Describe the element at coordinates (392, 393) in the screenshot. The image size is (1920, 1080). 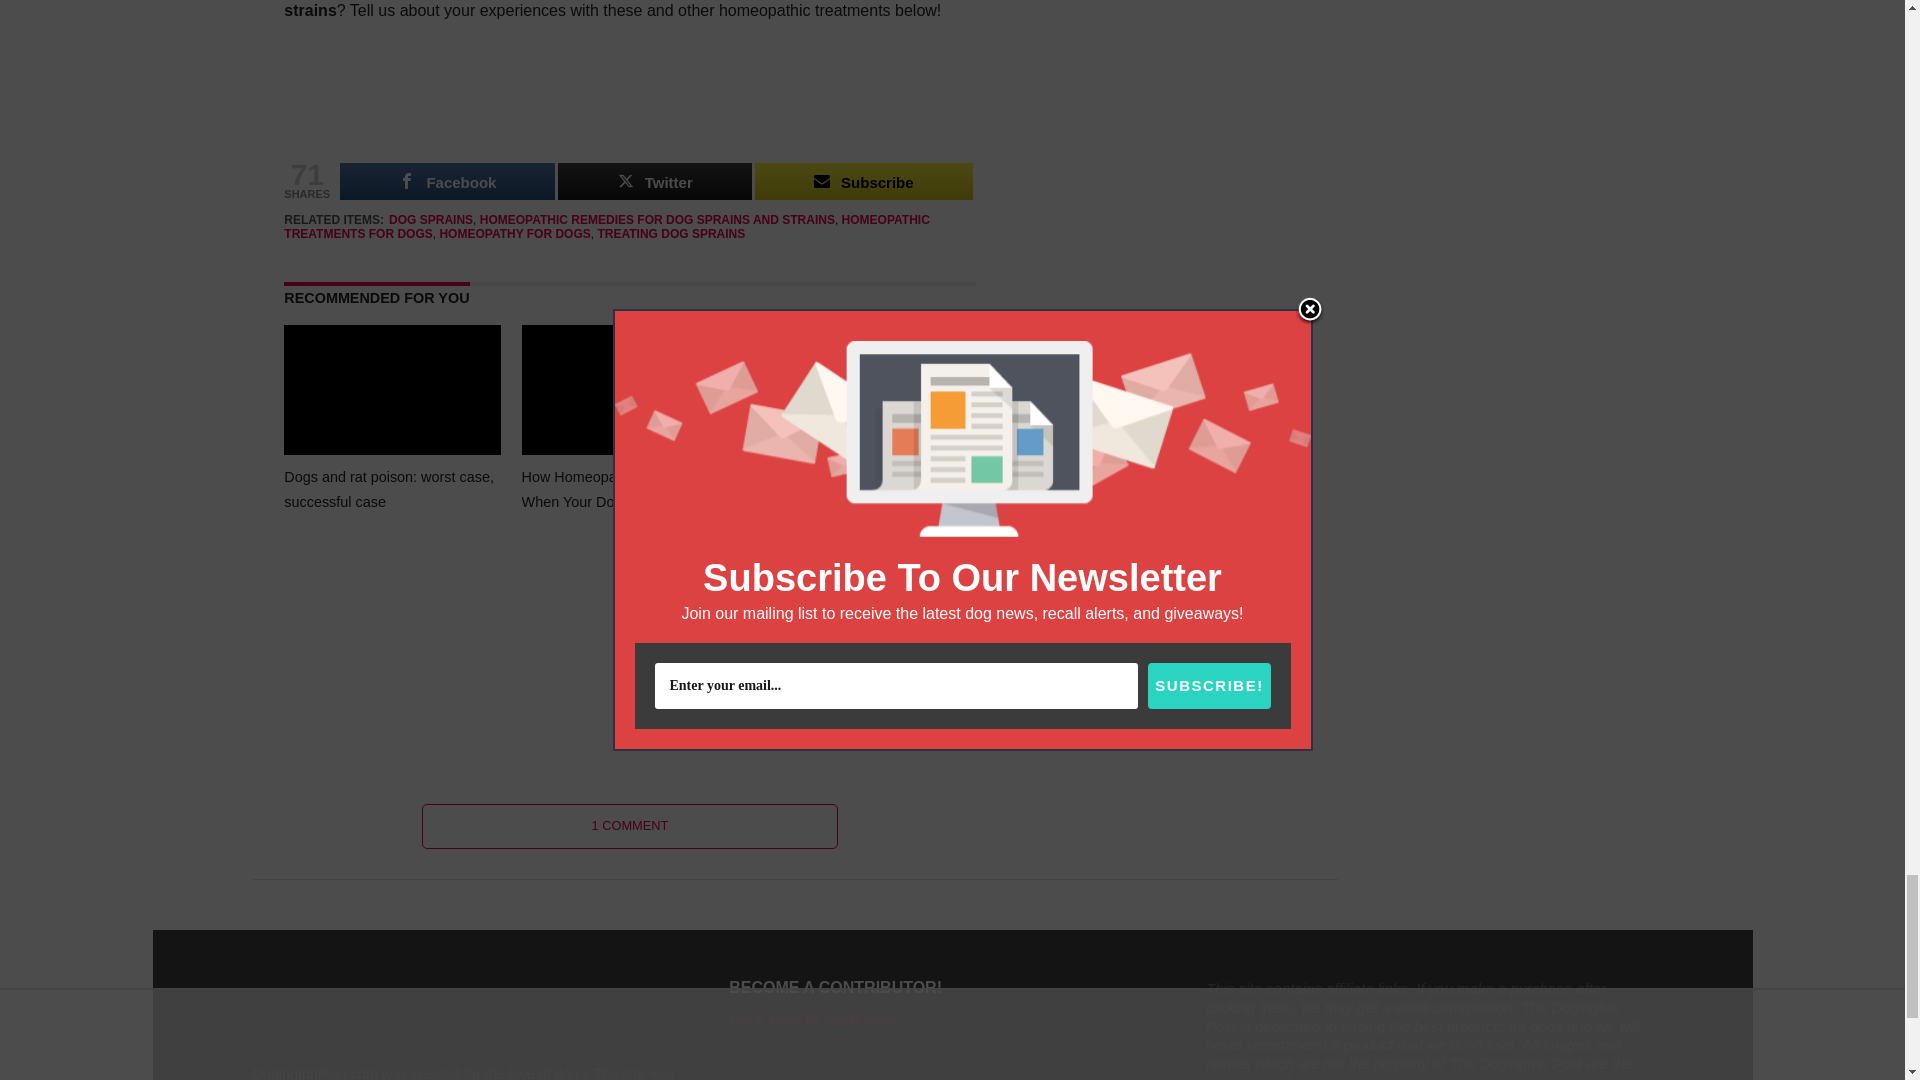
I see `Dogs And Rat Poison: Worst Case, Successful Case 4` at that location.